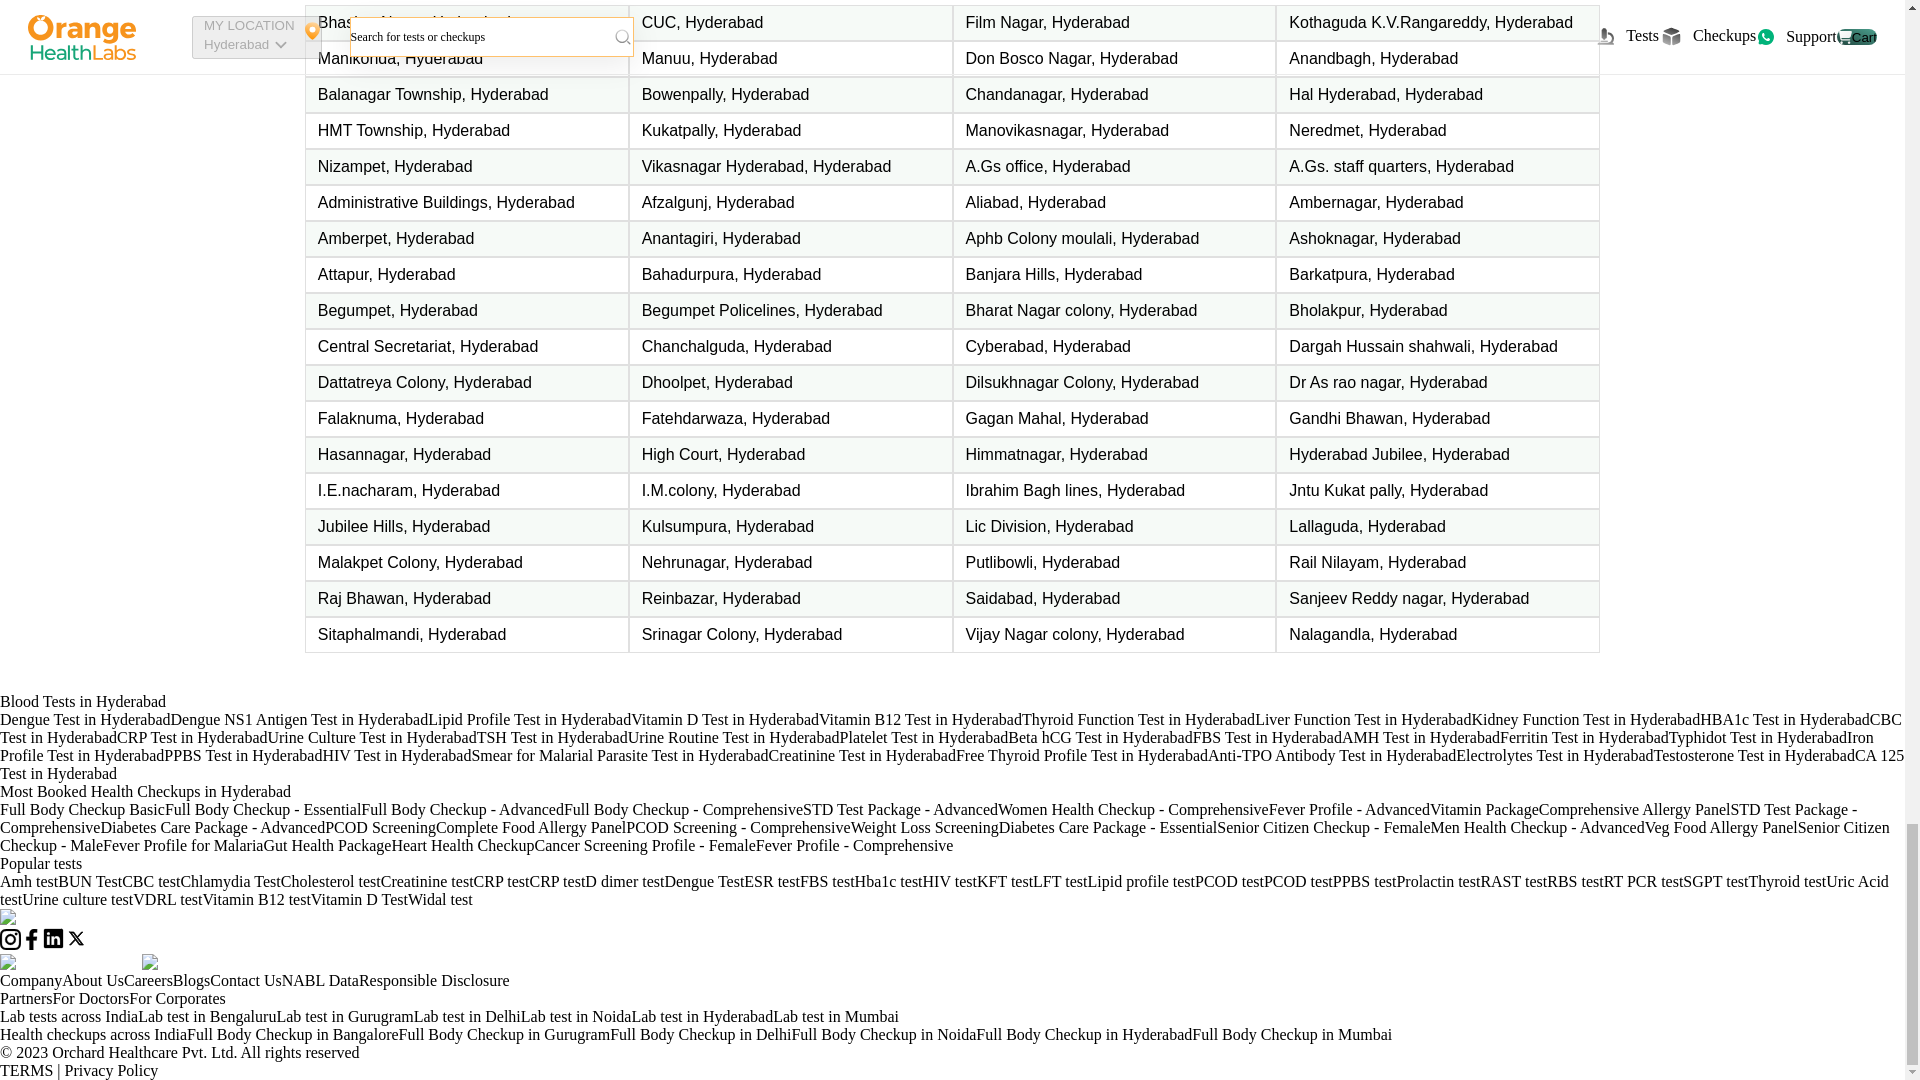 This screenshot has height=1080, width=1920. I want to click on Liver Function Test in Hyderabad, so click(1362, 718).